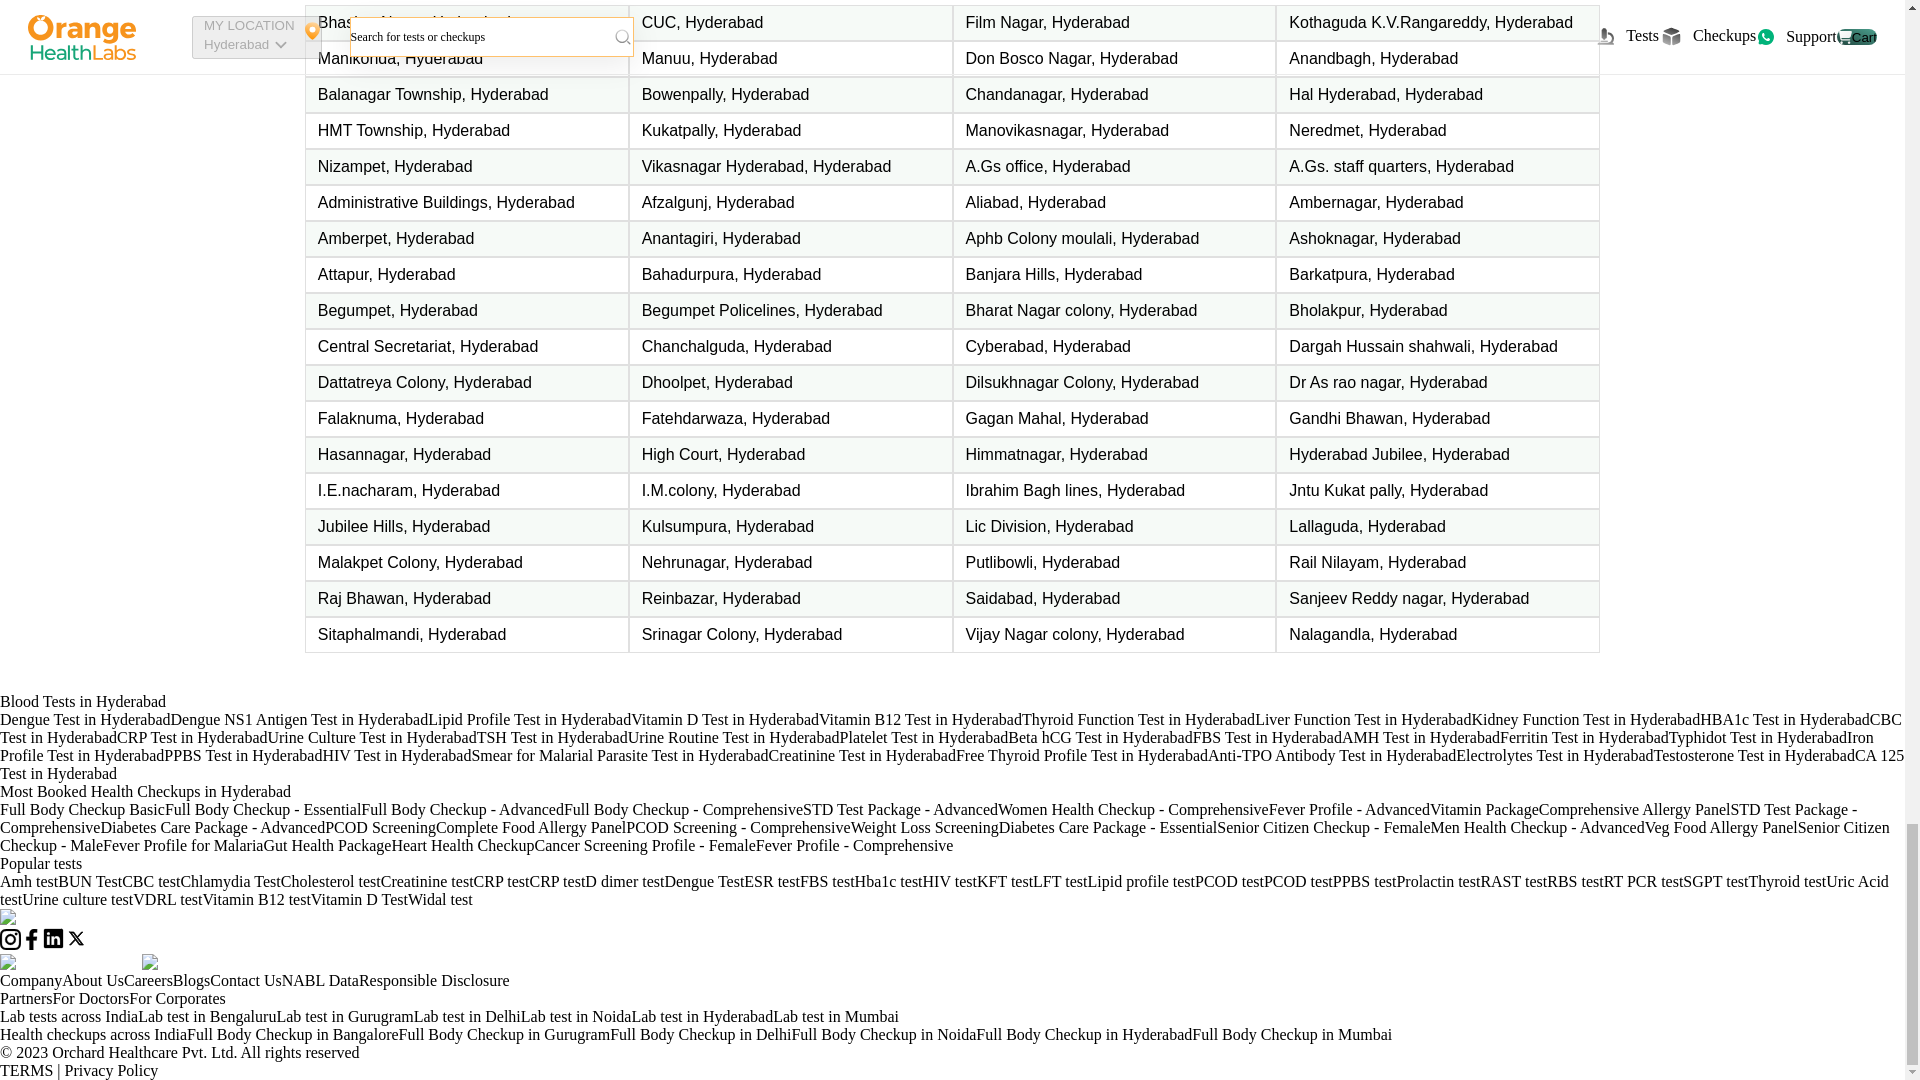 This screenshot has height=1080, width=1920. I want to click on Liver Function Test in Hyderabad, so click(1362, 718).